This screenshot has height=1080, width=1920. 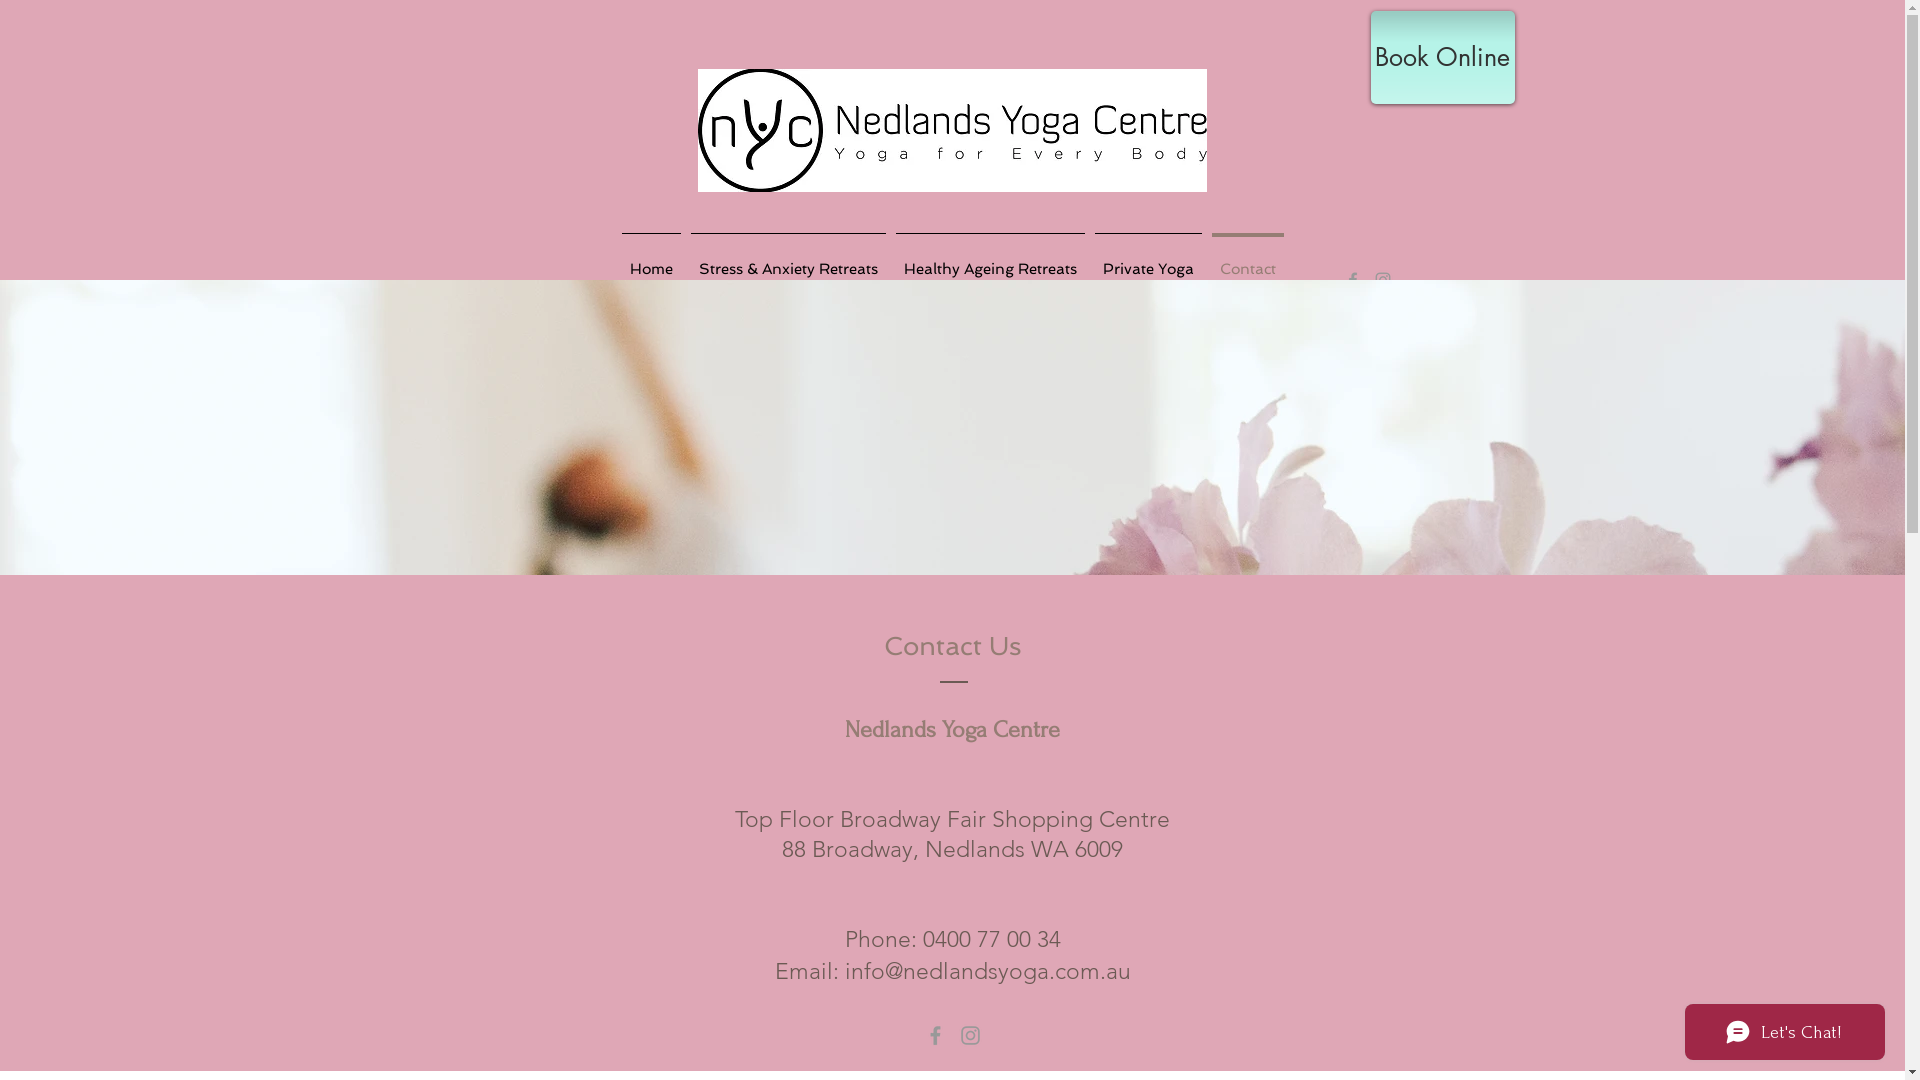 I want to click on Private Yoga, so click(x=1148, y=260).